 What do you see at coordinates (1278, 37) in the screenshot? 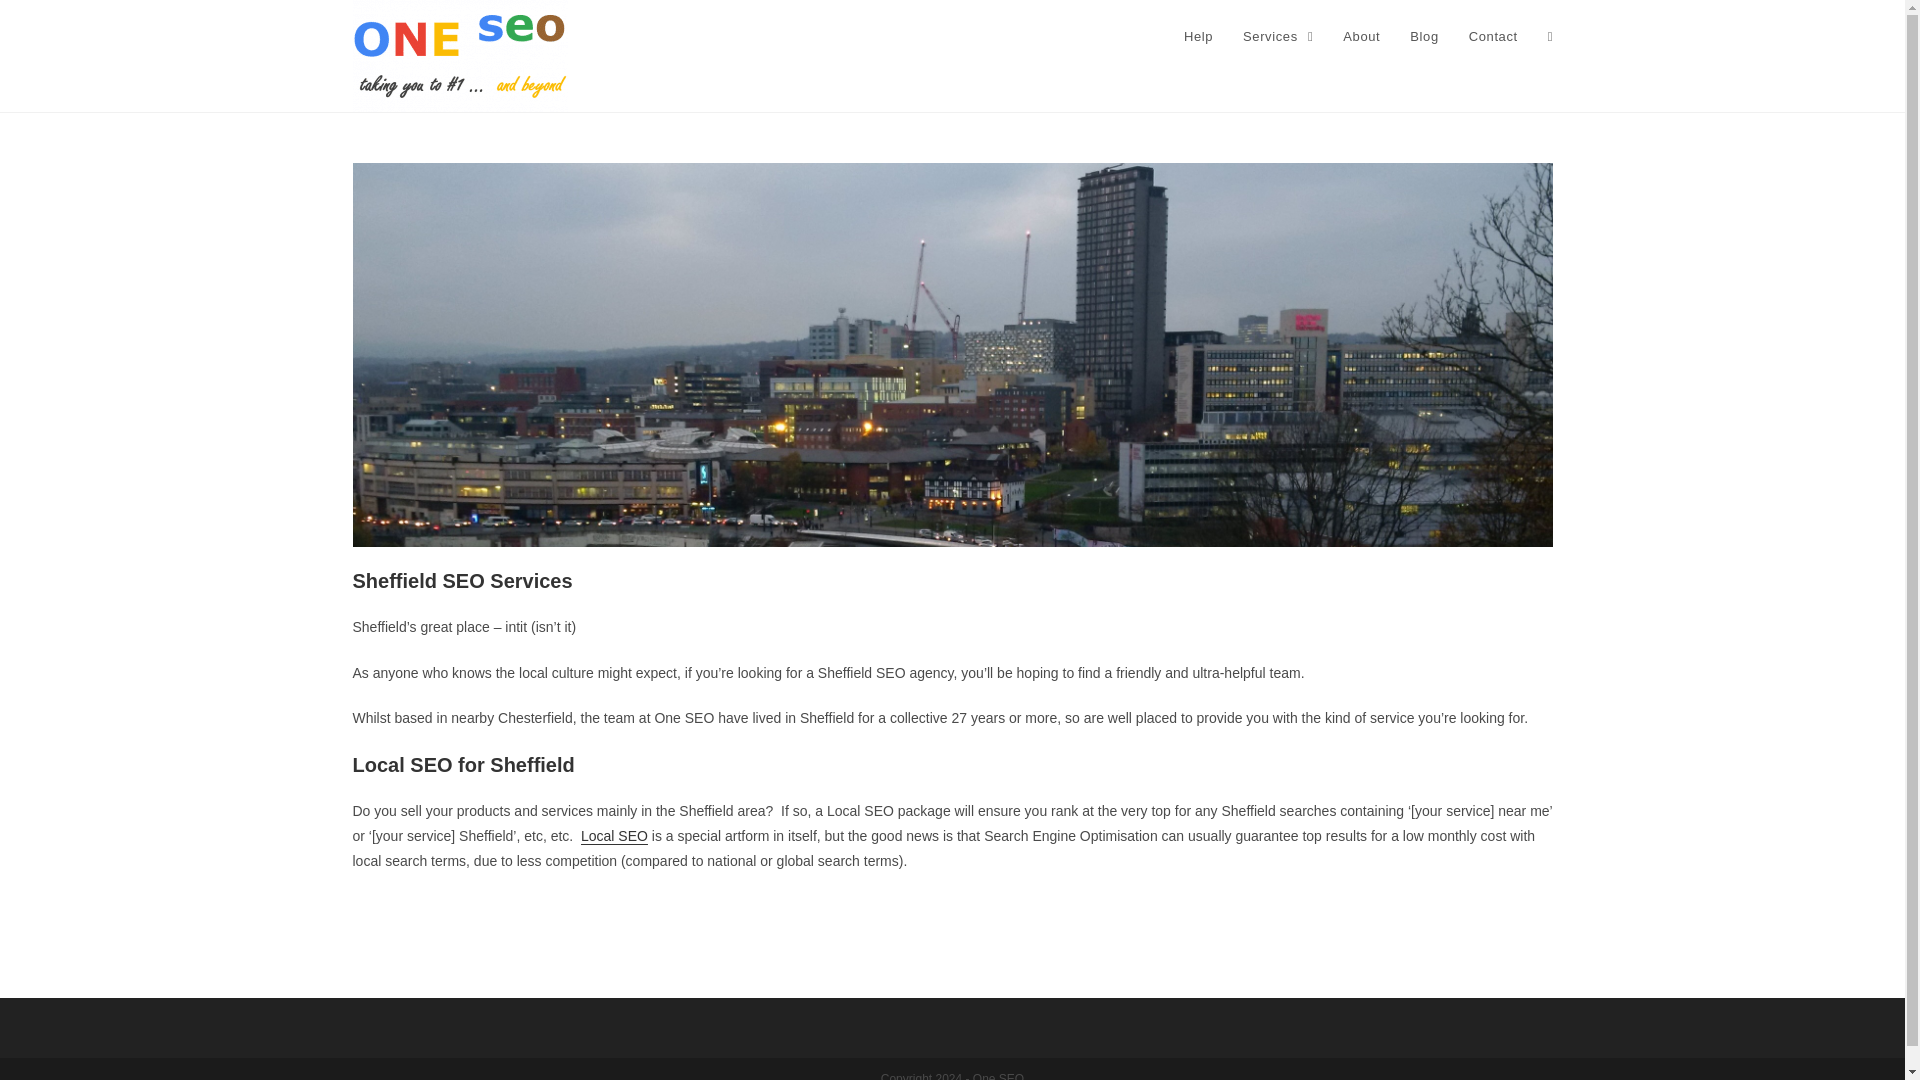
I see `Services` at bounding box center [1278, 37].